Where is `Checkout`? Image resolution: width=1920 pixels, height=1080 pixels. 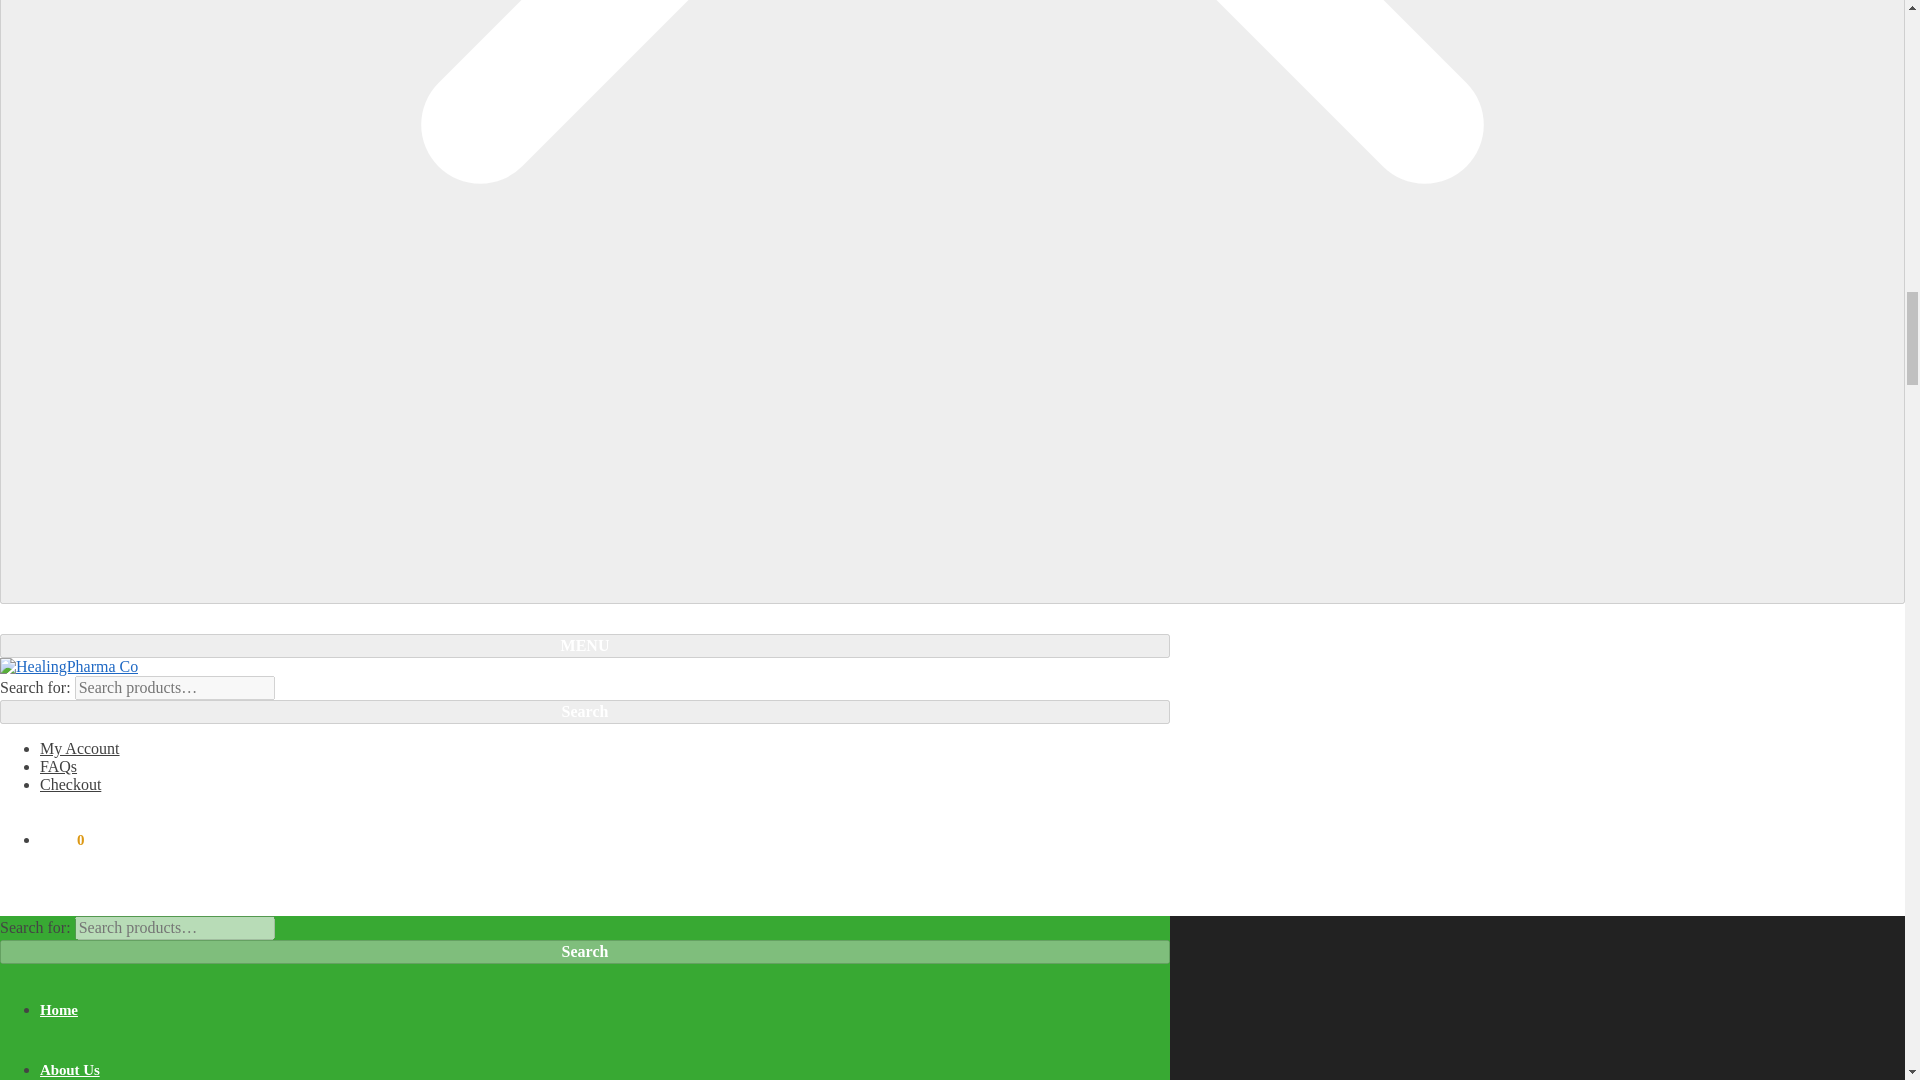 Checkout is located at coordinates (604, 784).